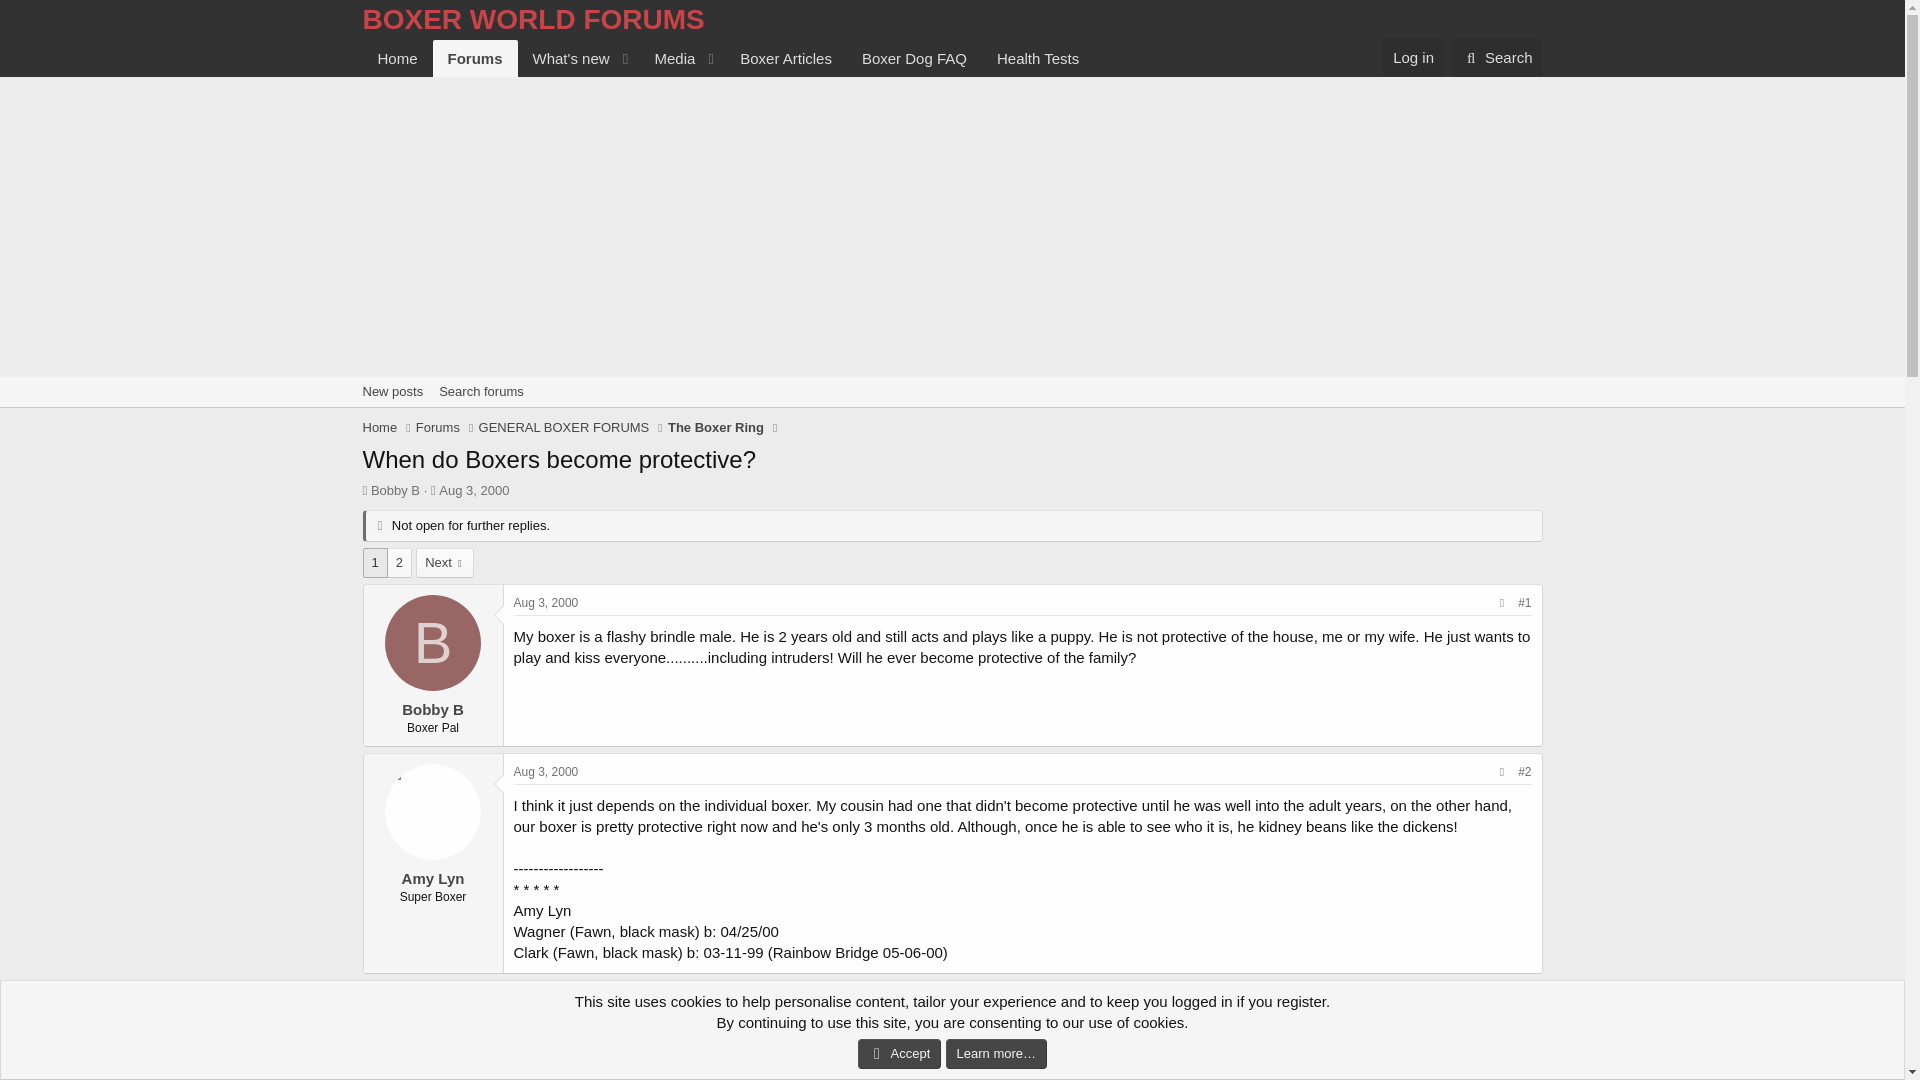  What do you see at coordinates (445, 562) in the screenshot?
I see `Next` at bounding box center [445, 562].